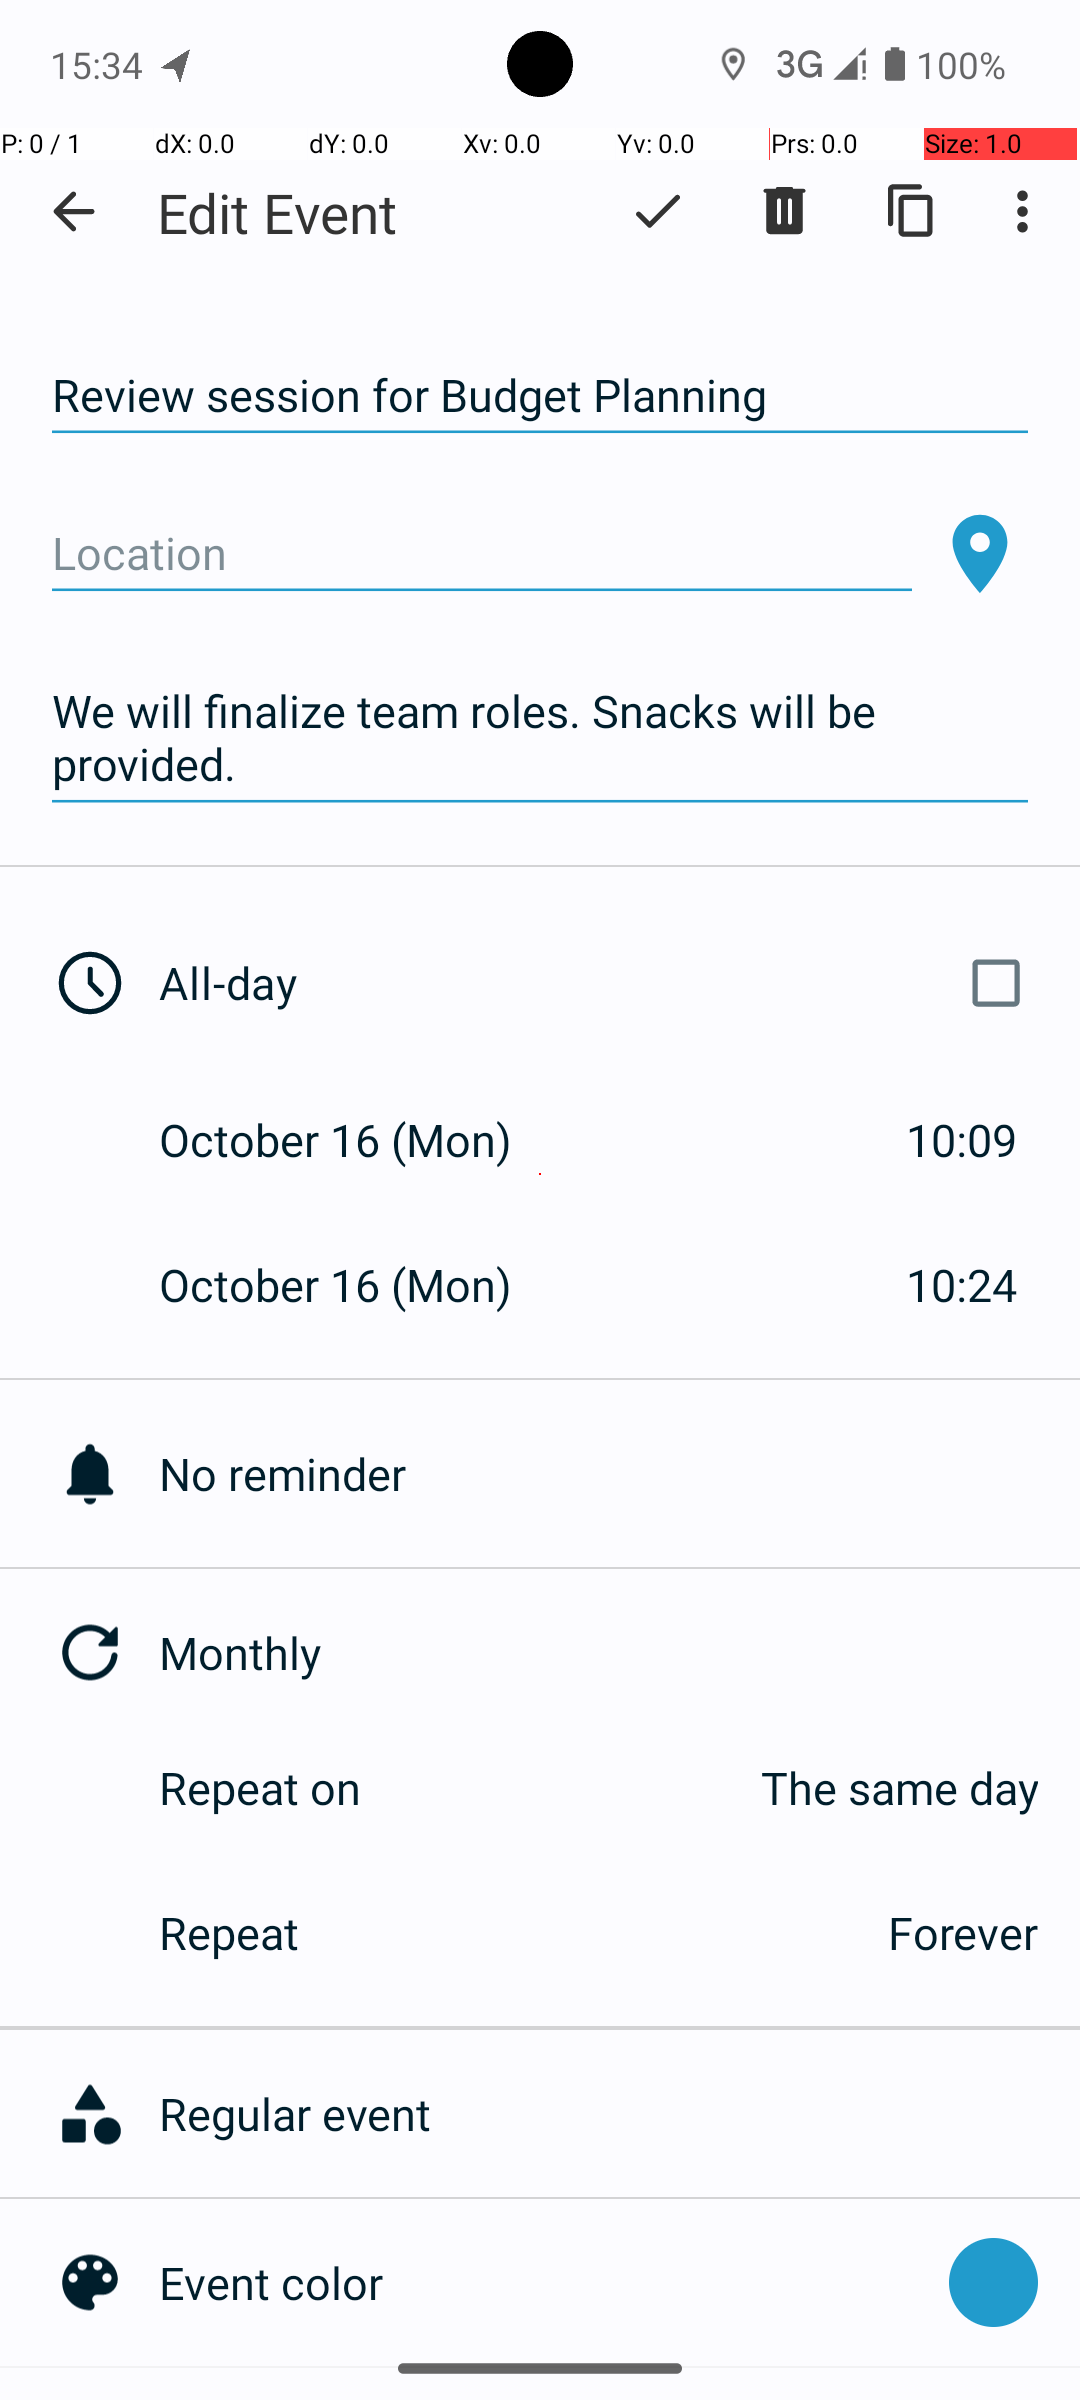 This screenshot has width=1080, height=2400. What do you see at coordinates (540, 738) in the screenshot?
I see `We will finalize team roles. Snacks will be provided.` at bounding box center [540, 738].